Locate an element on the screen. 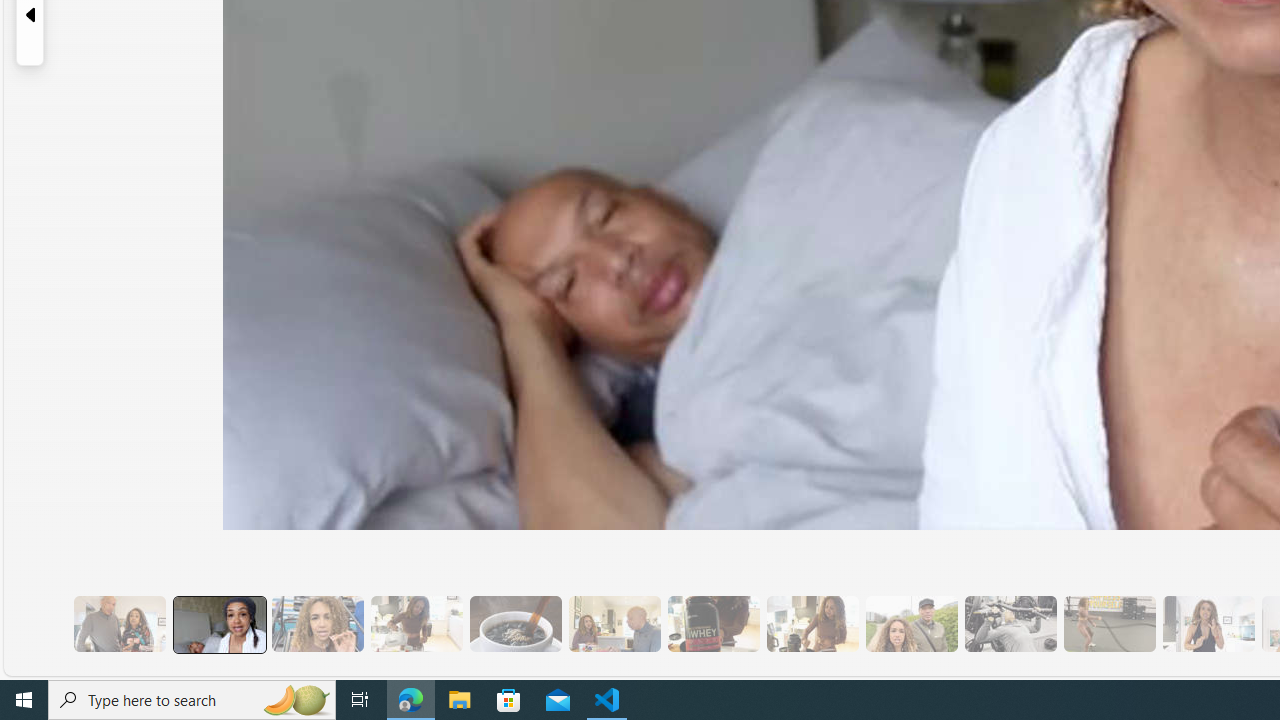 The image size is (1280, 720). 1 We Eat a Protein-Packed Pre-Workout Snack is located at coordinates (218, 624).